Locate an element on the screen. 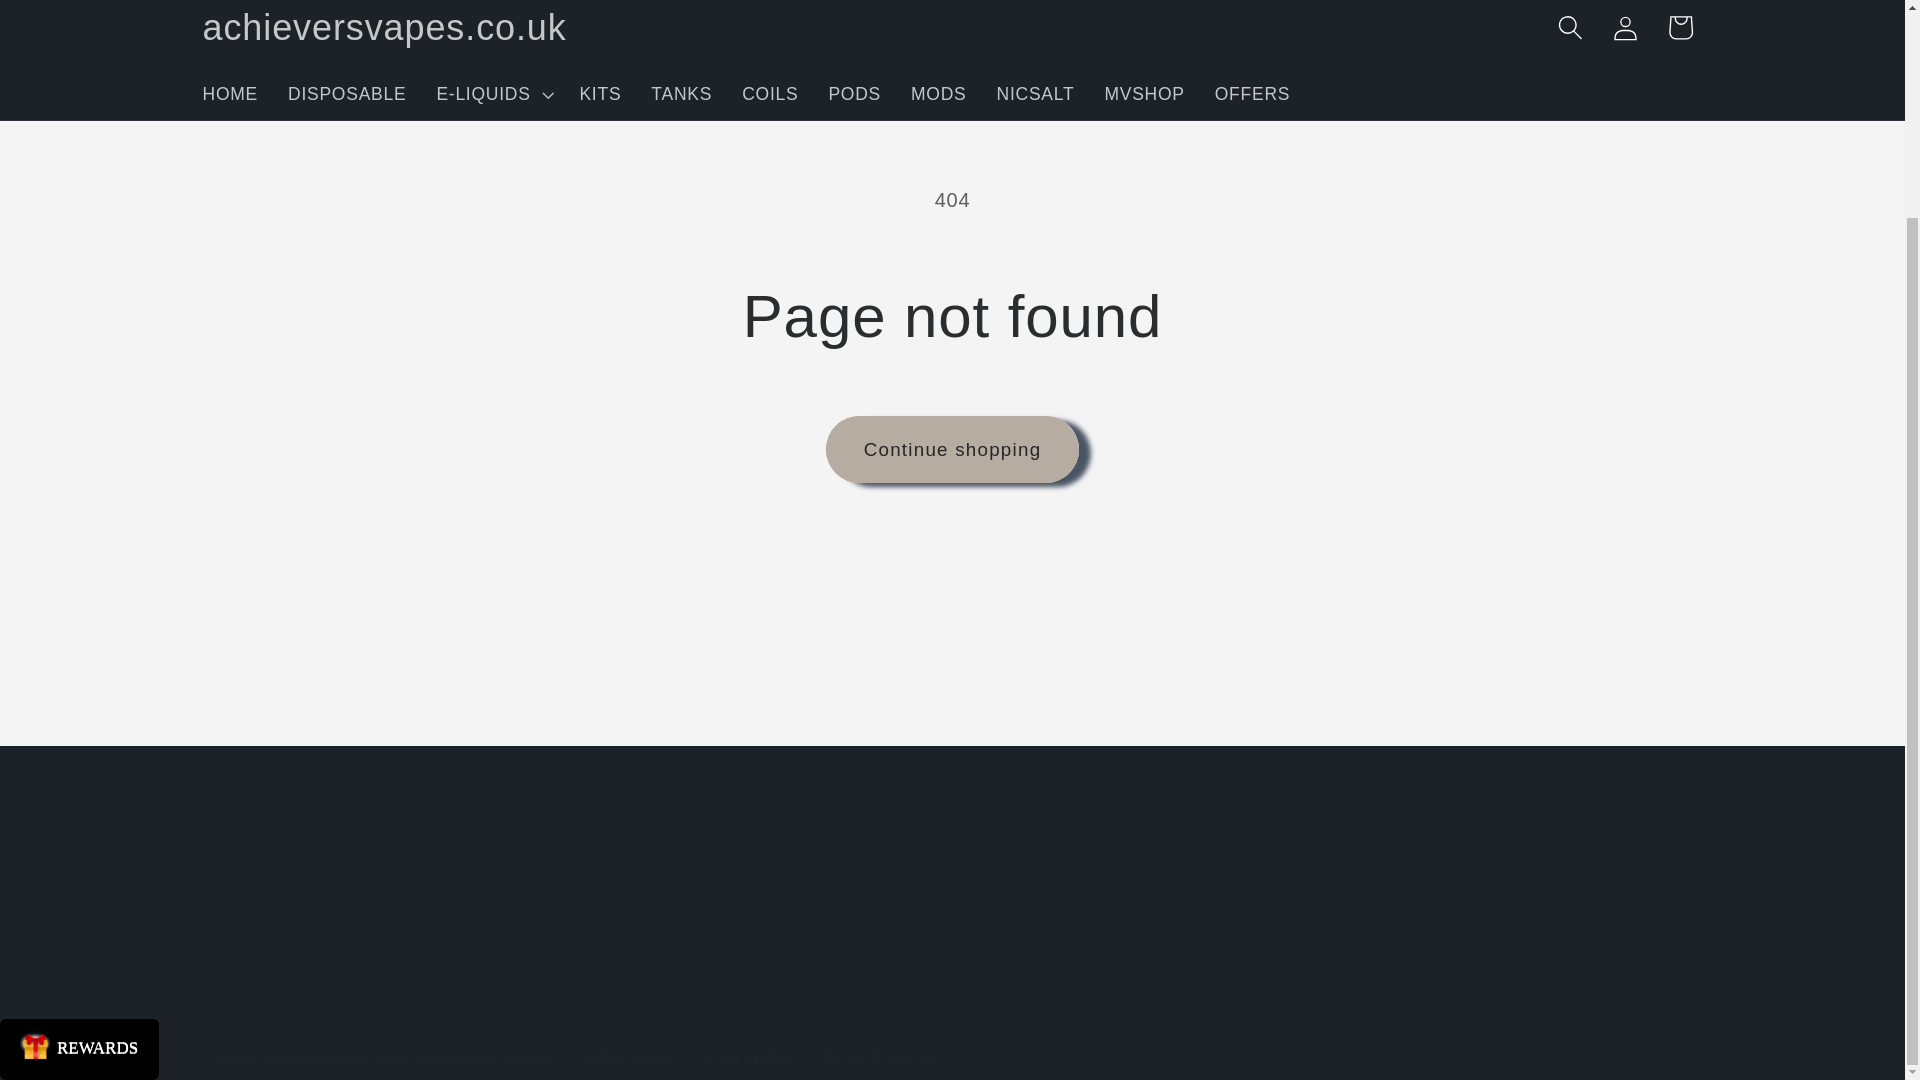 Image resolution: width=1920 pixels, height=1080 pixels. Continue shopping is located at coordinates (952, 448).